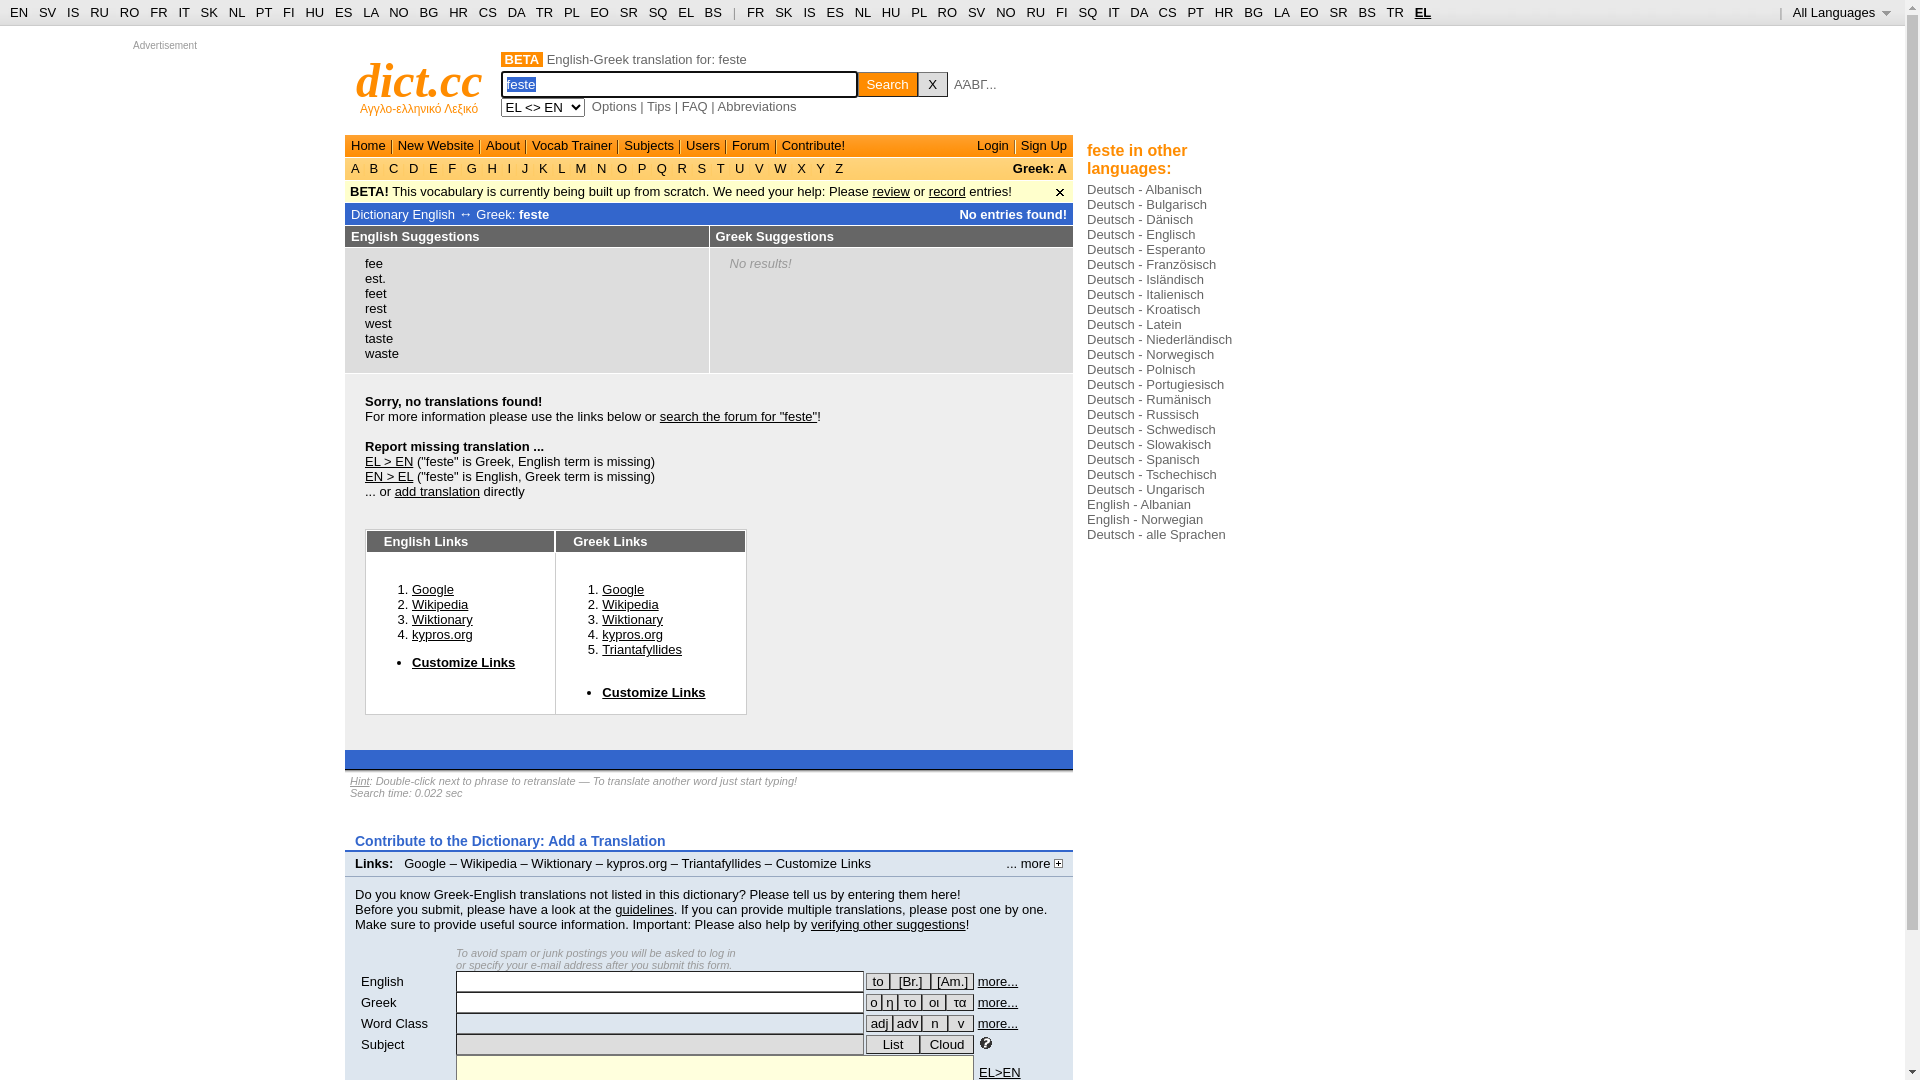 The height and width of the screenshot is (1080, 1920). Describe the element at coordinates (961, 1024) in the screenshot. I see `v` at that location.